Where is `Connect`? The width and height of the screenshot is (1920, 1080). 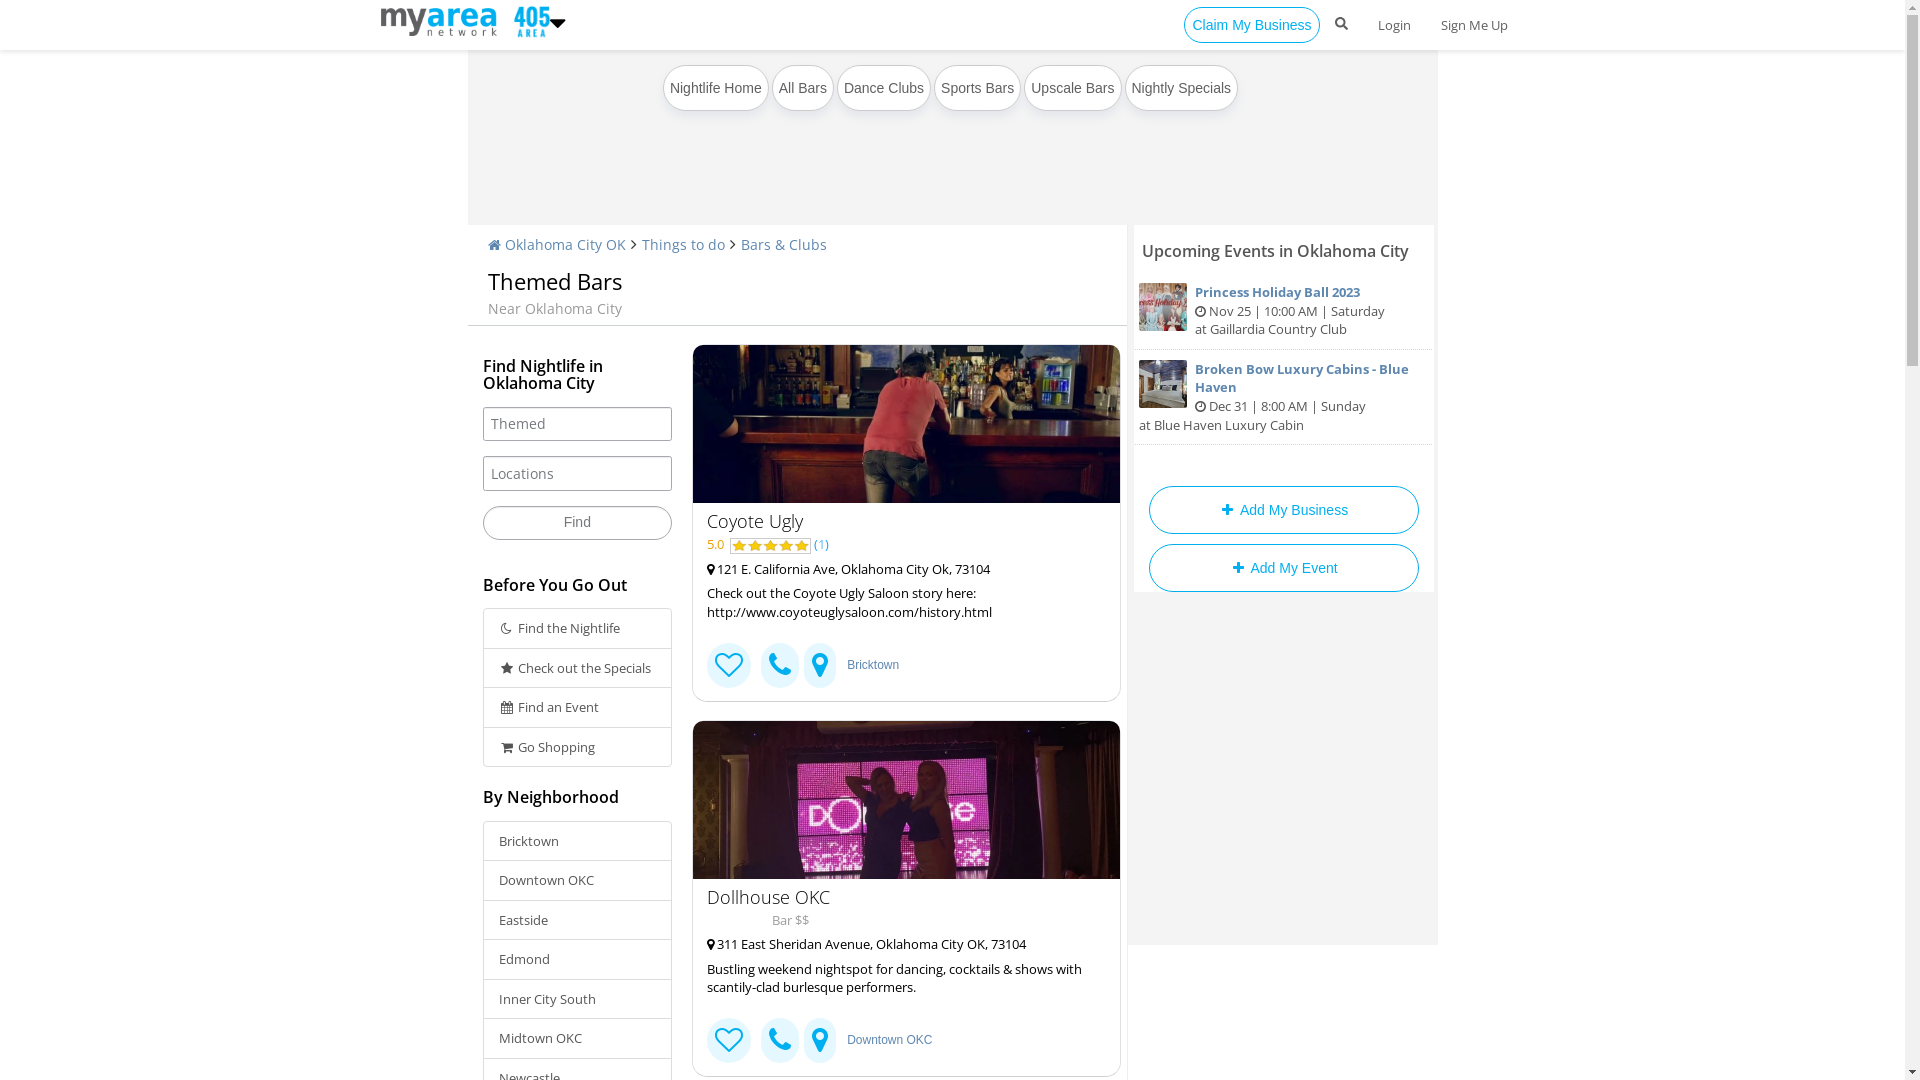
Connect is located at coordinates (729, 1040).